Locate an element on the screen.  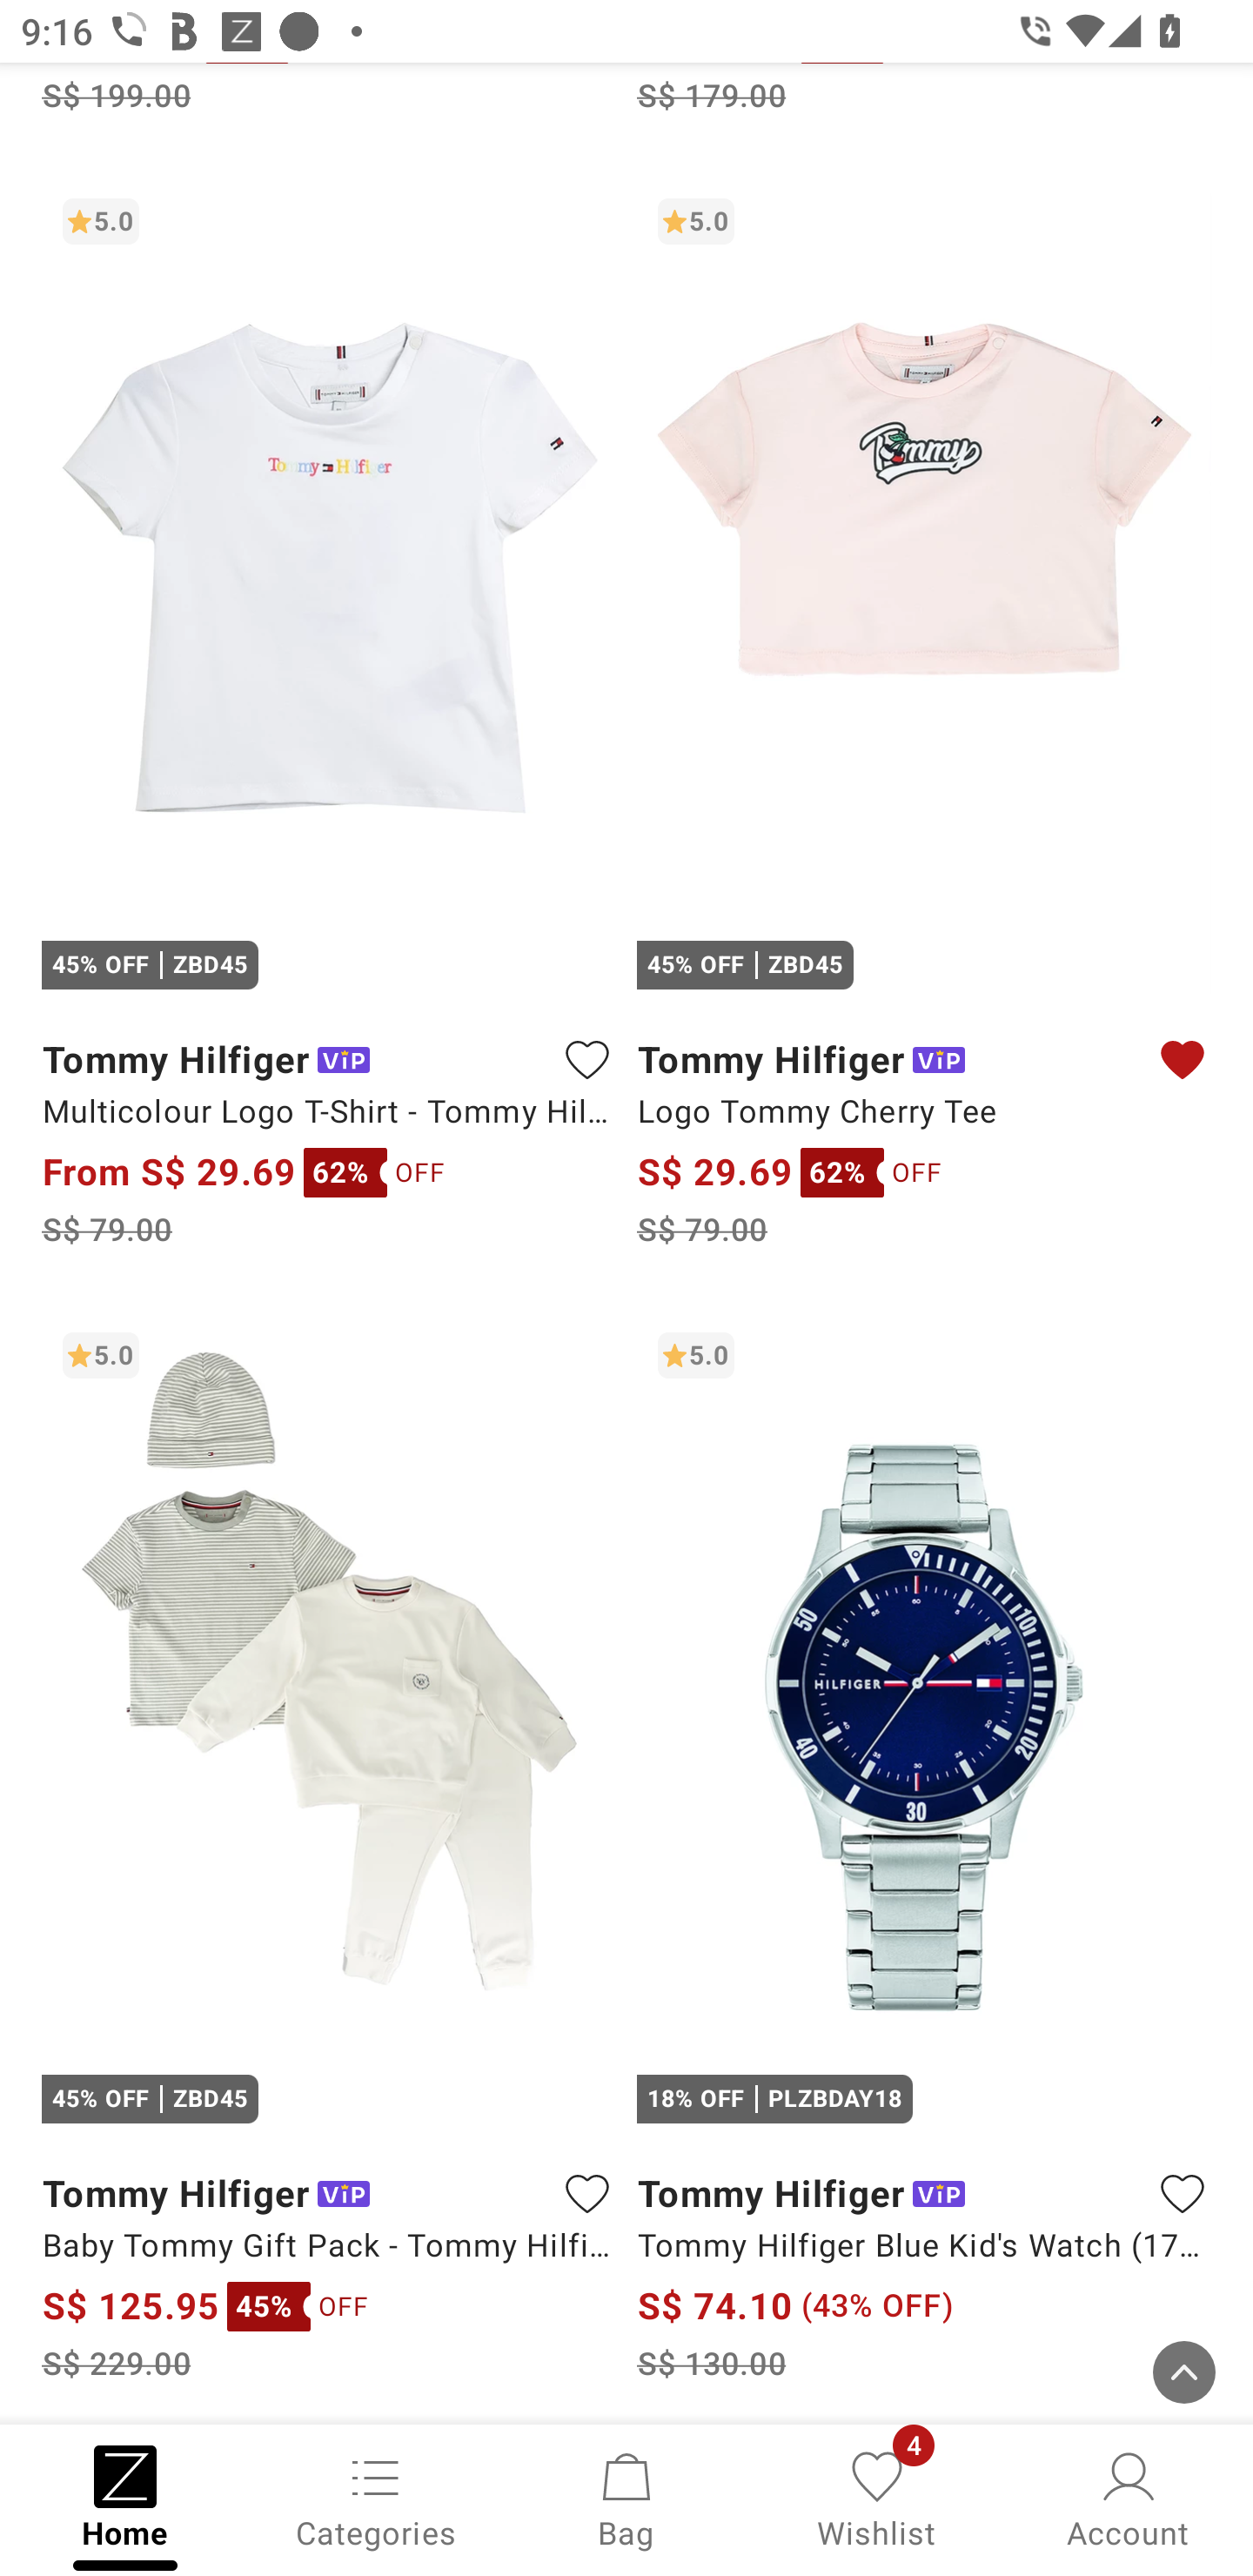
Account is located at coordinates (1128, 2498).